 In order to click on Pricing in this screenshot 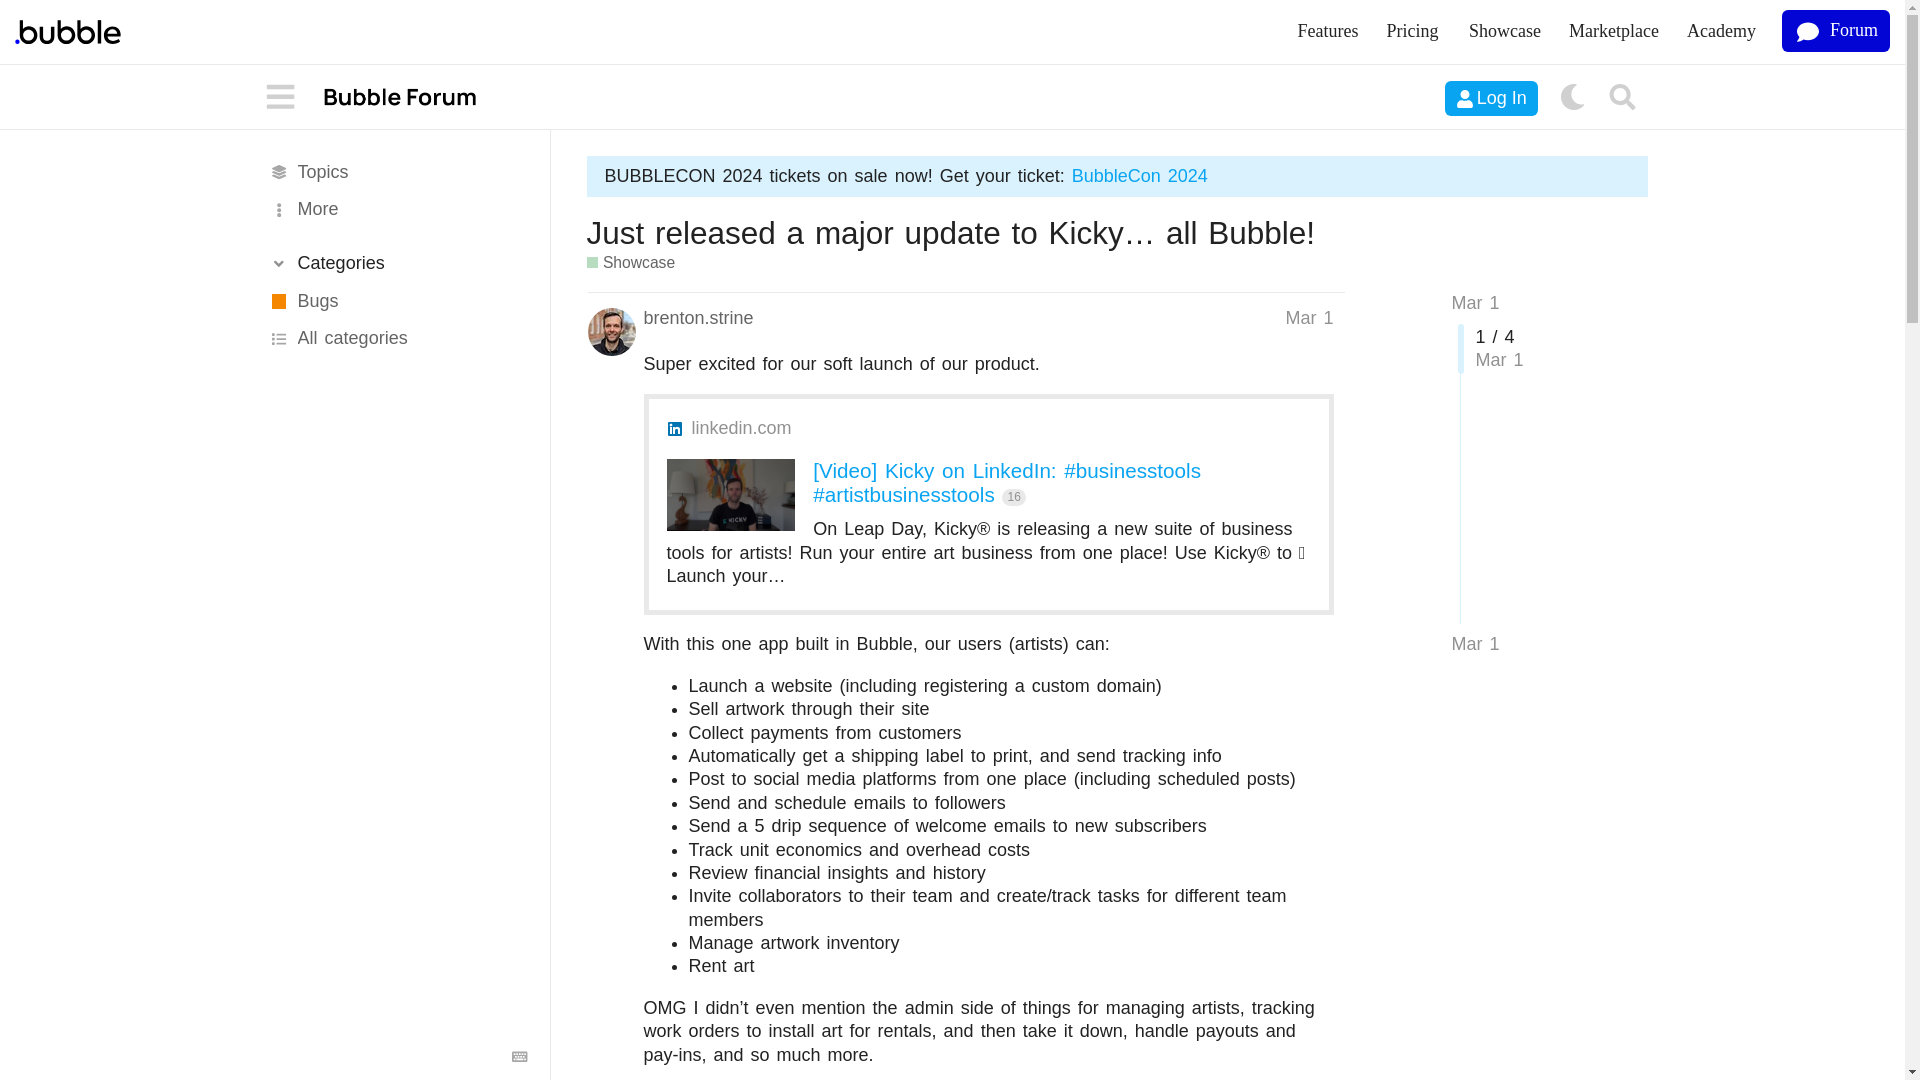, I will do `click(1413, 32)`.